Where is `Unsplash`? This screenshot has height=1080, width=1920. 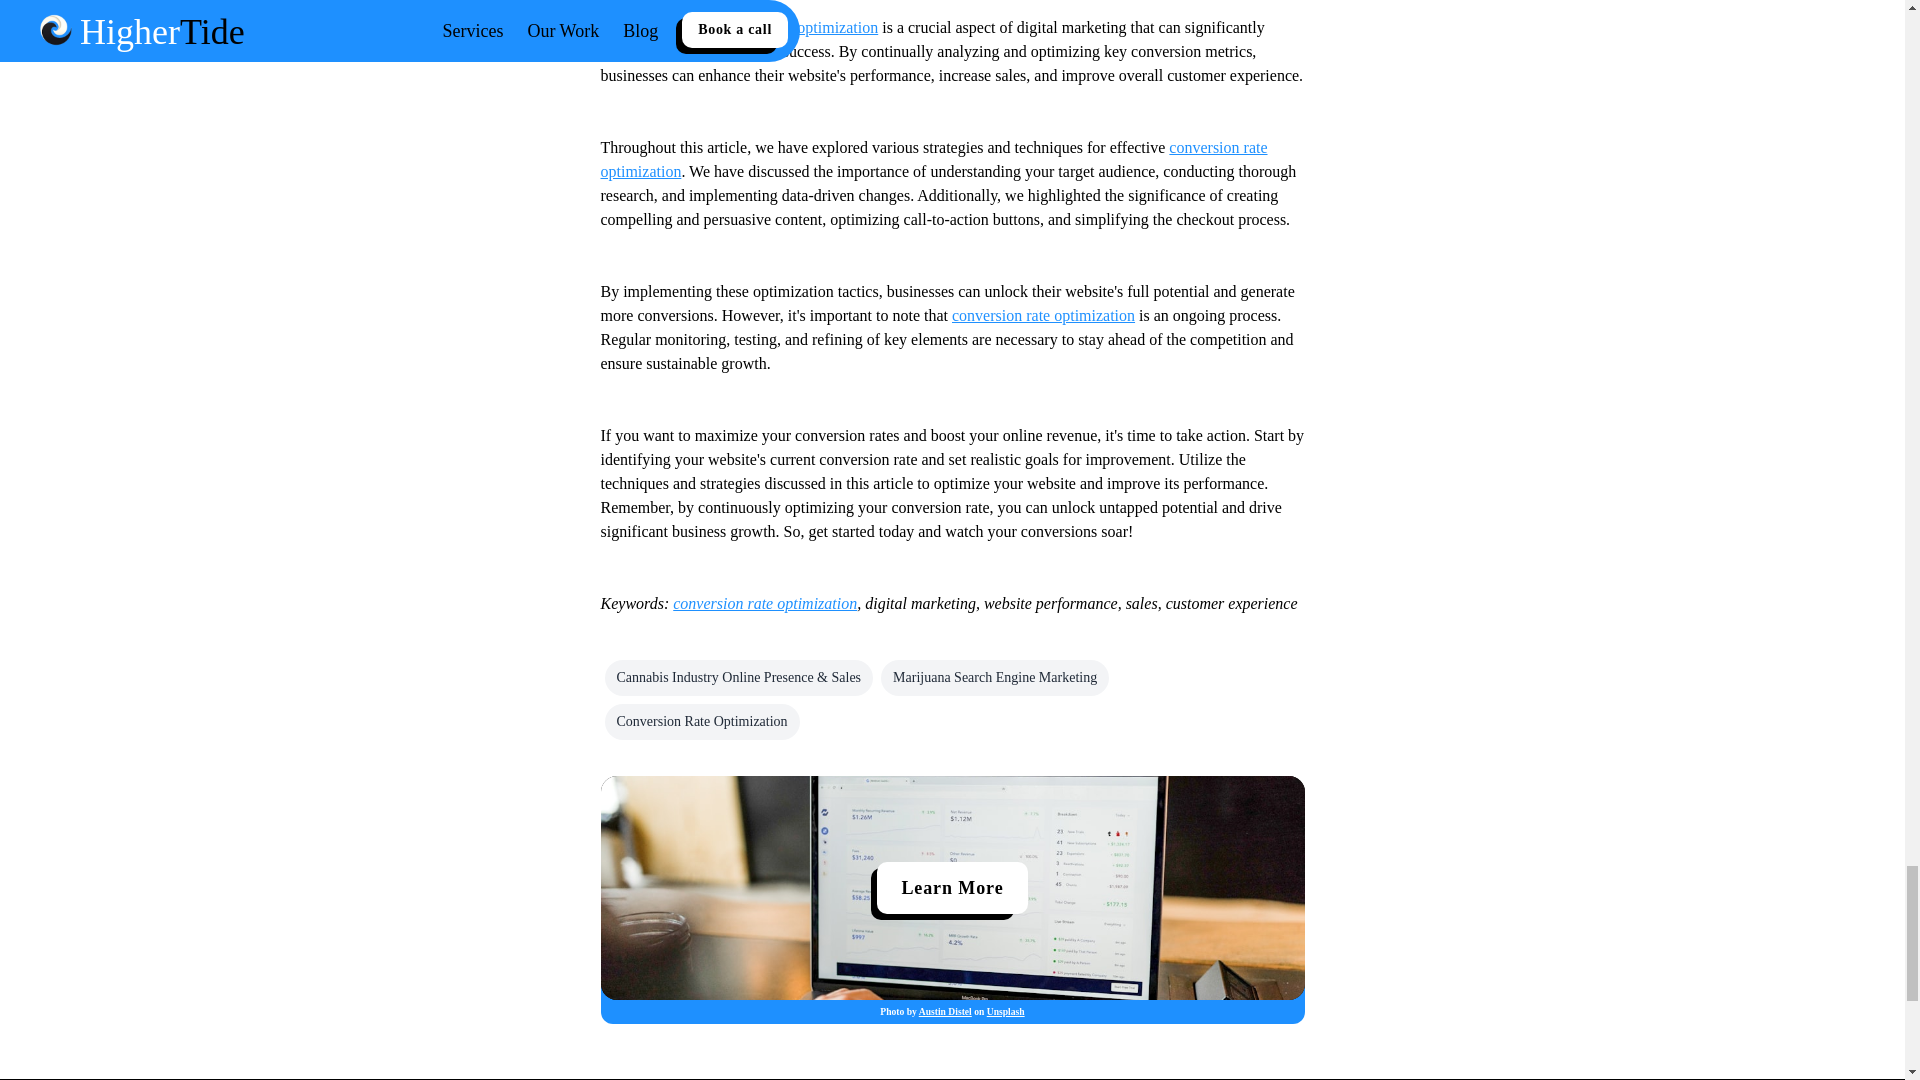
Unsplash is located at coordinates (1006, 1011).